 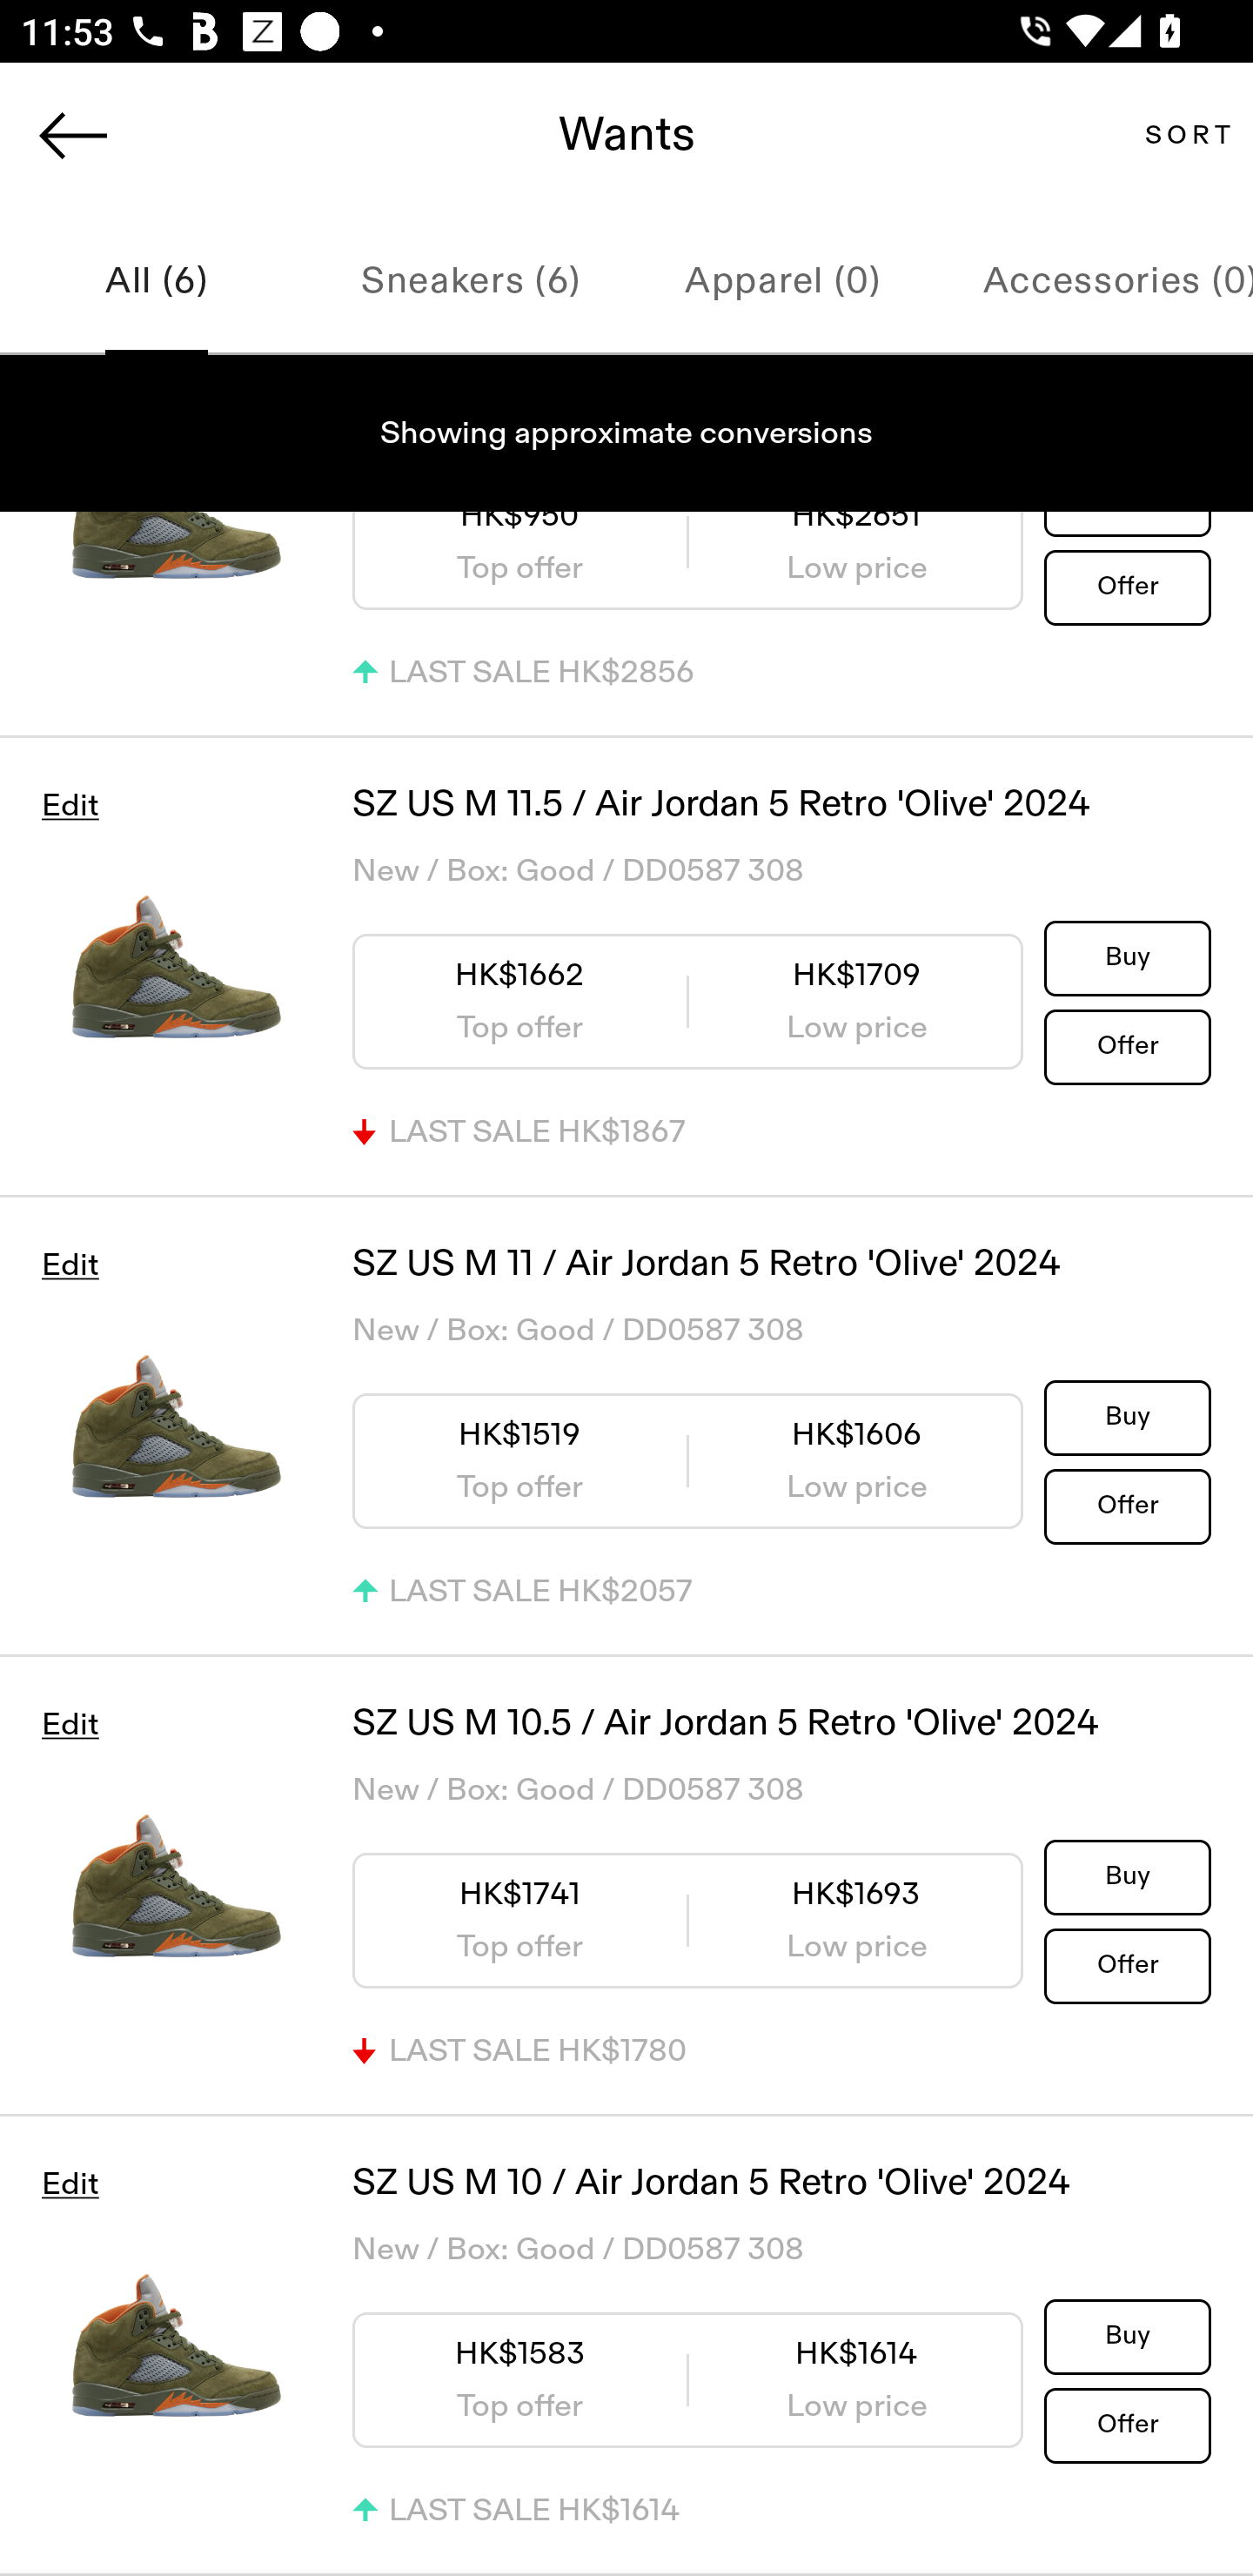 I want to click on HK$1741 HK$1693 Top offer Low price, so click(x=687, y=1920).